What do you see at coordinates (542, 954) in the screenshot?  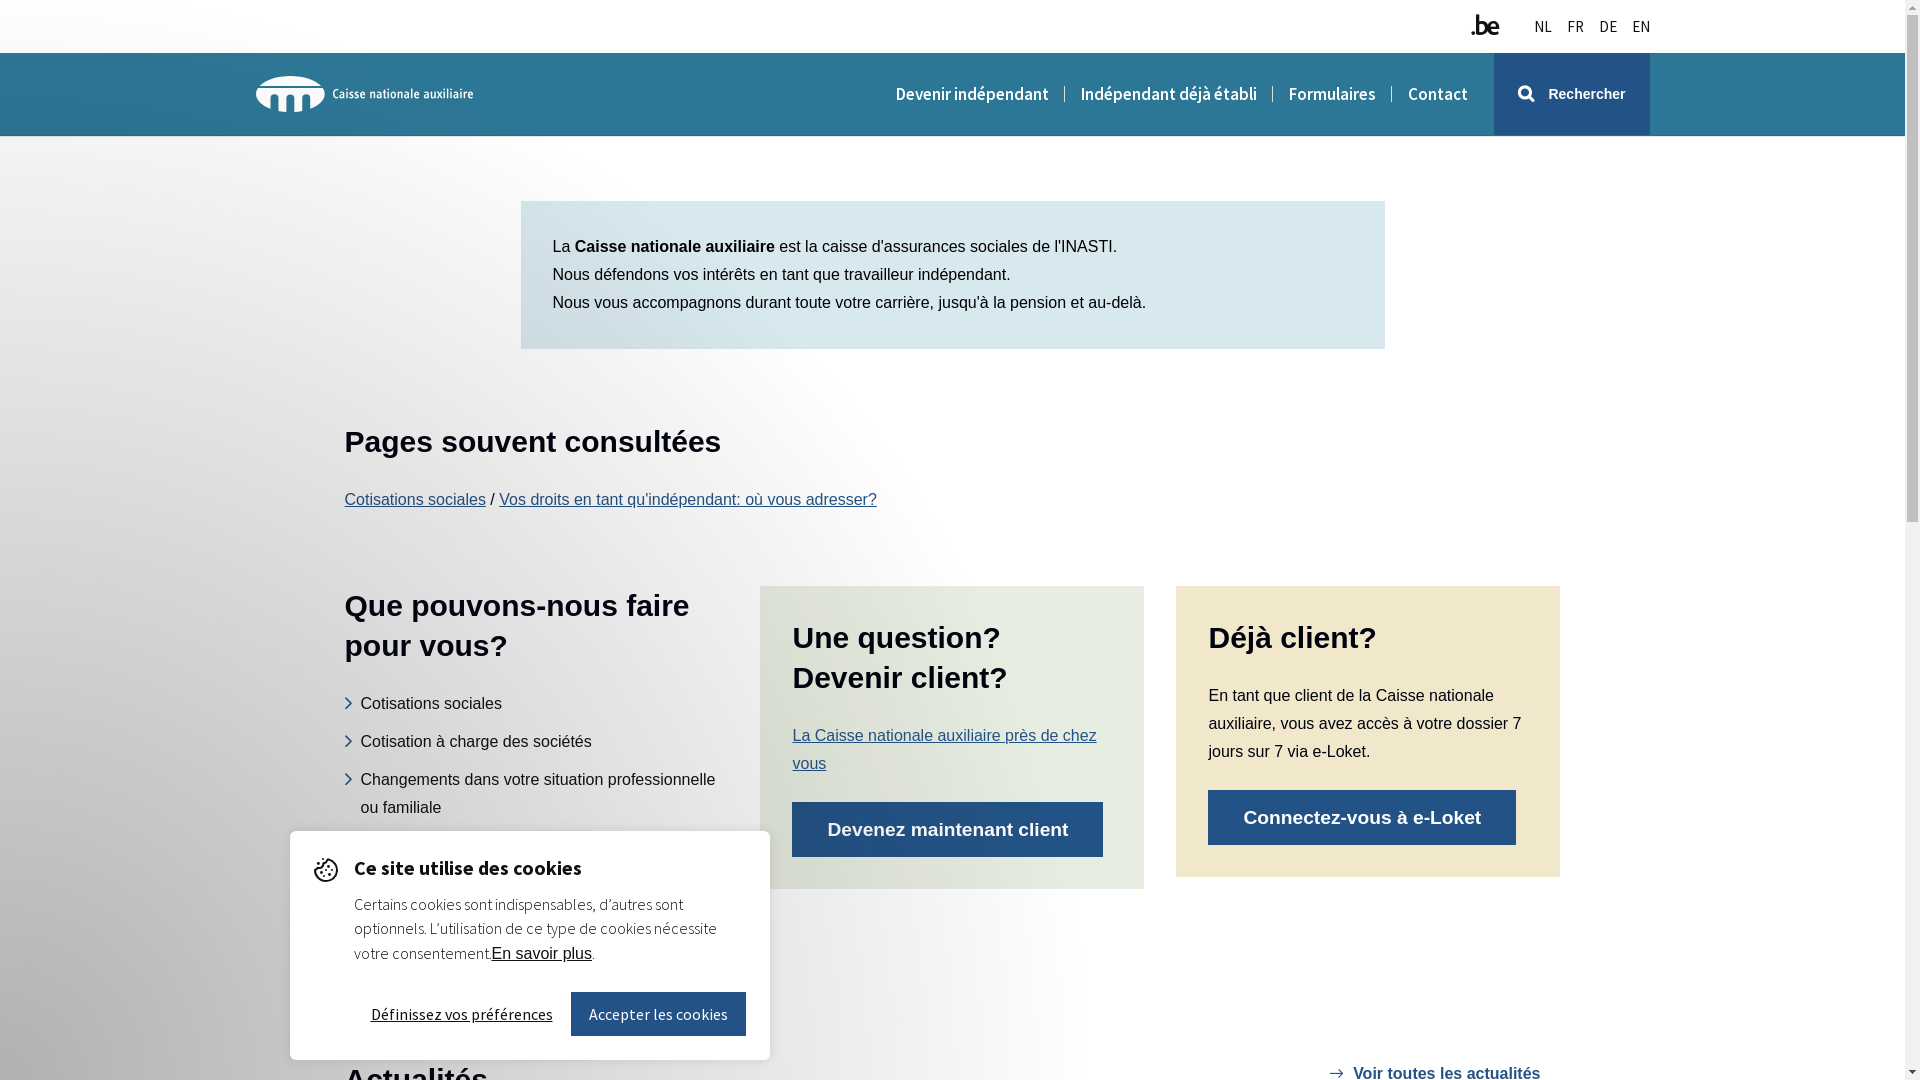 I see `En savoir plus` at bounding box center [542, 954].